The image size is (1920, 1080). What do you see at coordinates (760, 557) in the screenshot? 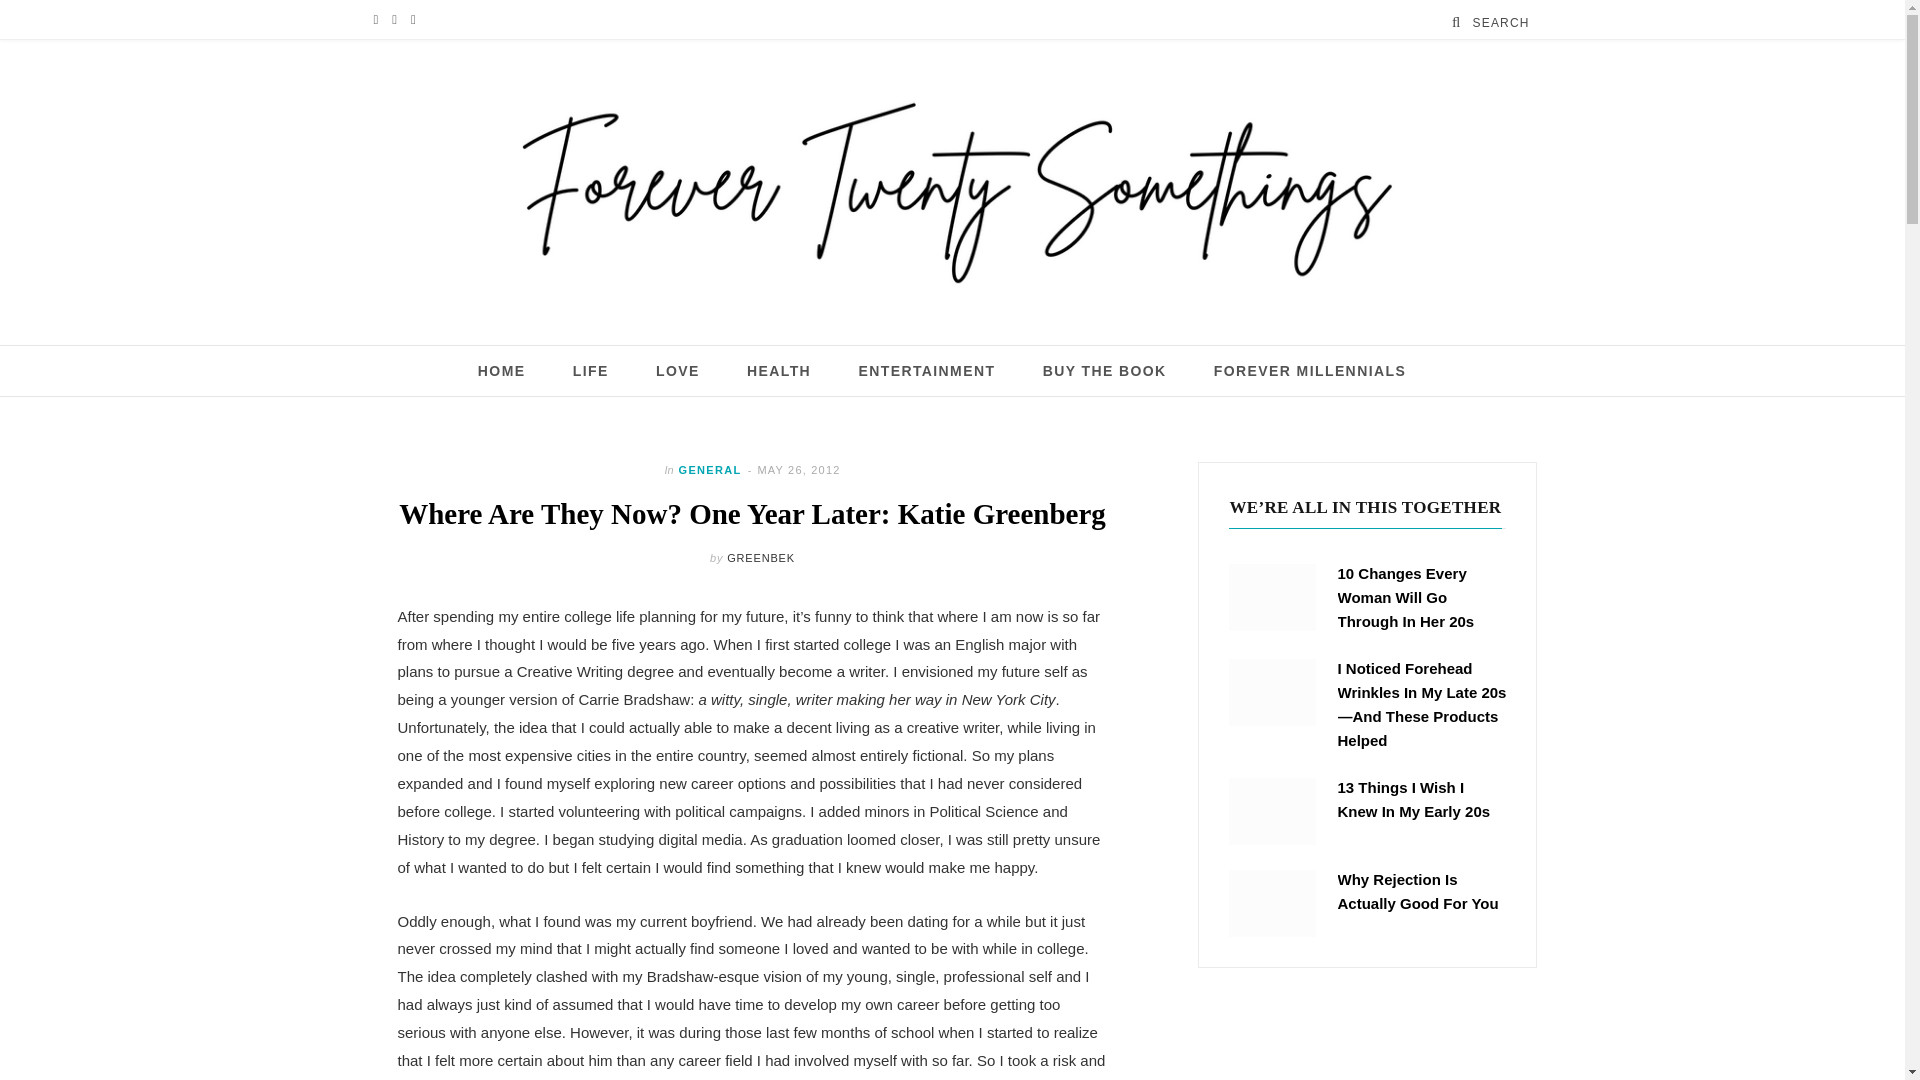
I see `Posts by greenbek` at bounding box center [760, 557].